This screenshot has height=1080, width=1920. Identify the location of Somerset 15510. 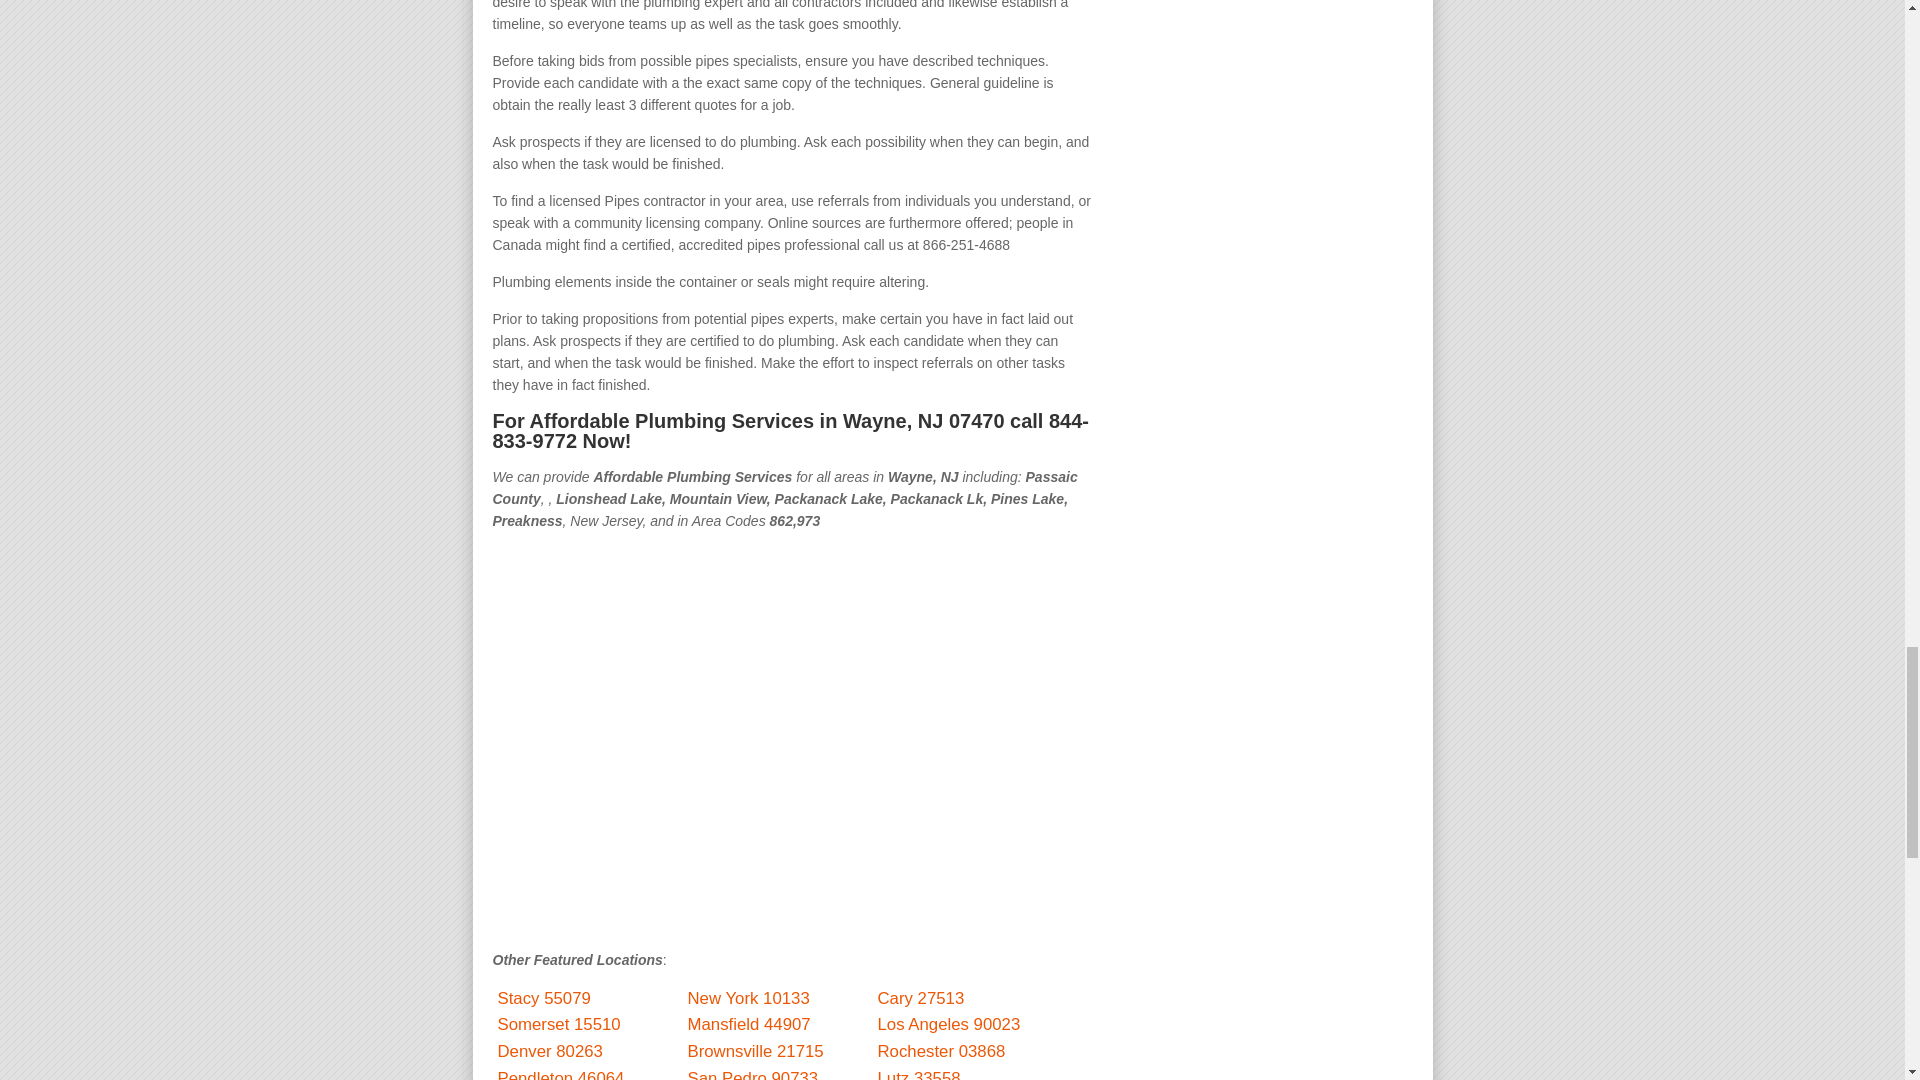
(558, 1024).